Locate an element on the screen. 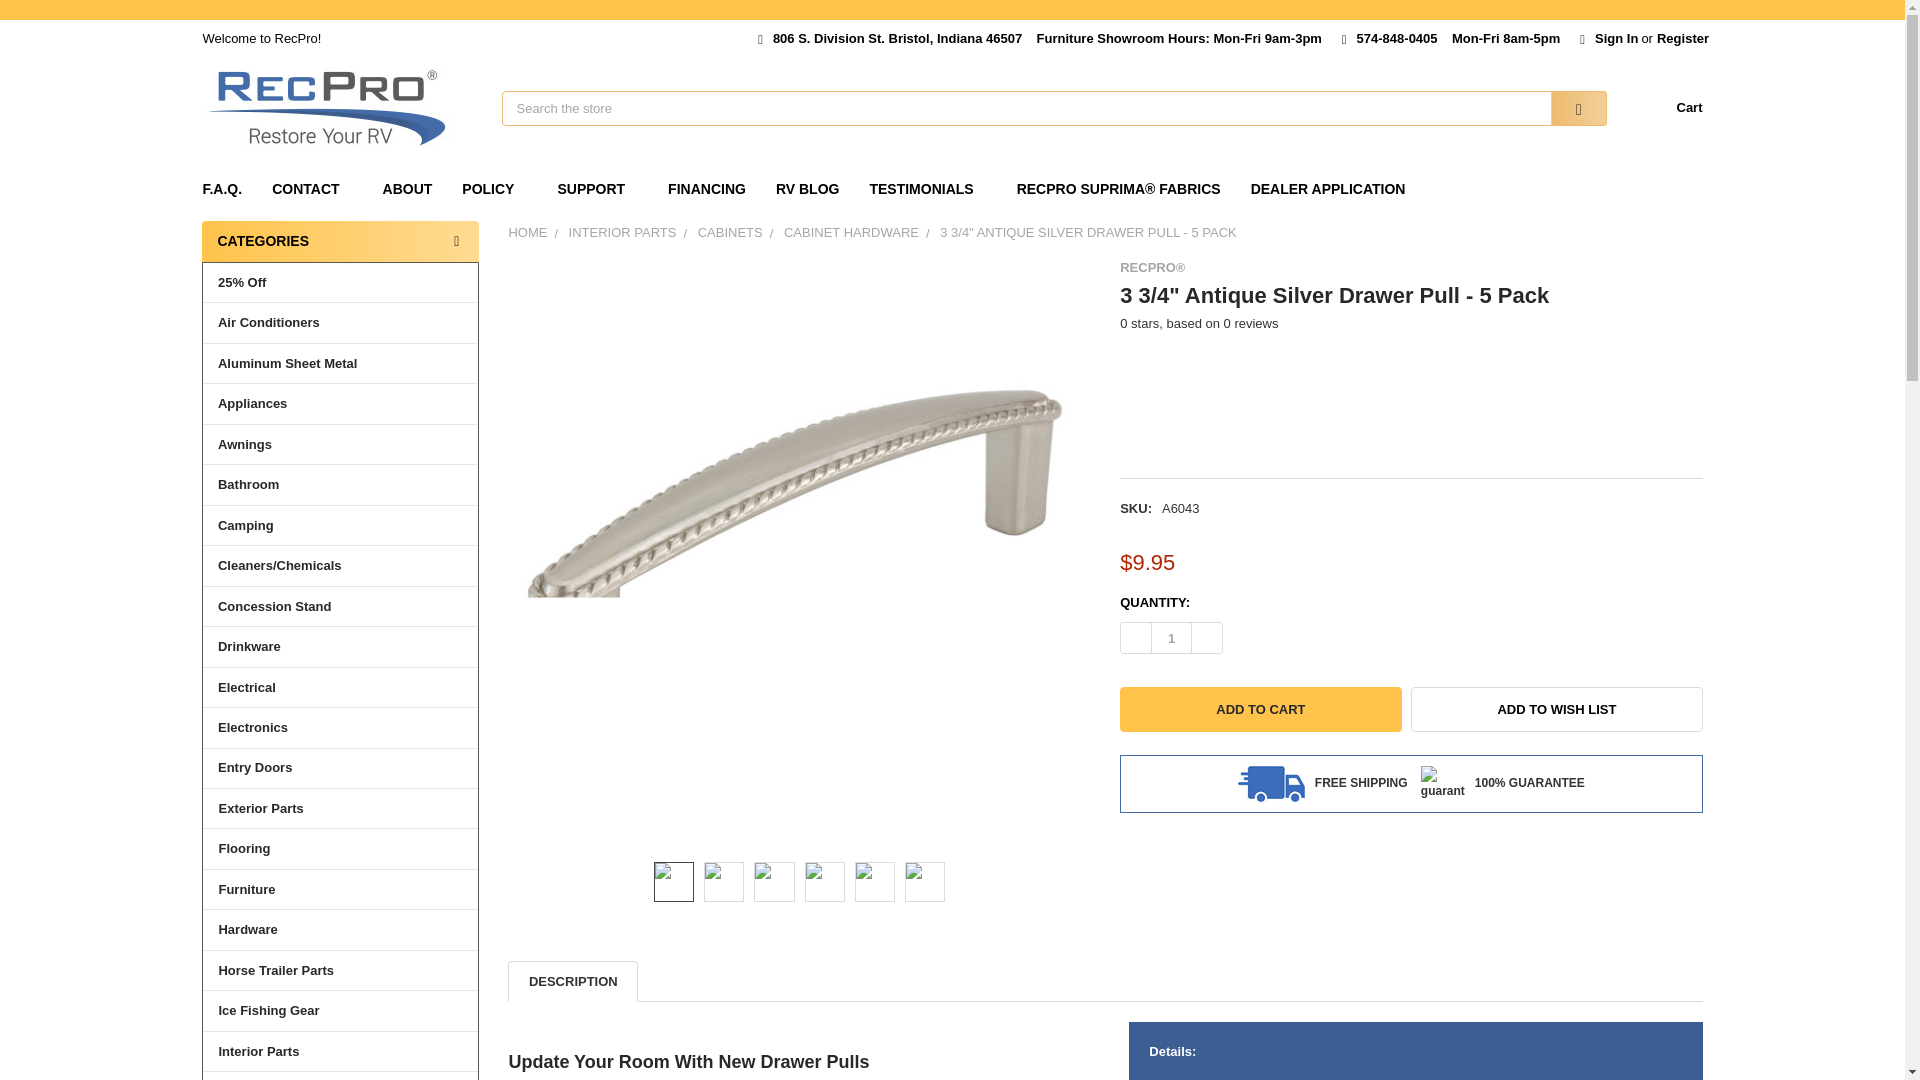 This screenshot has width=1920, height=1080. 1 is located at coordinates (1171, 638).